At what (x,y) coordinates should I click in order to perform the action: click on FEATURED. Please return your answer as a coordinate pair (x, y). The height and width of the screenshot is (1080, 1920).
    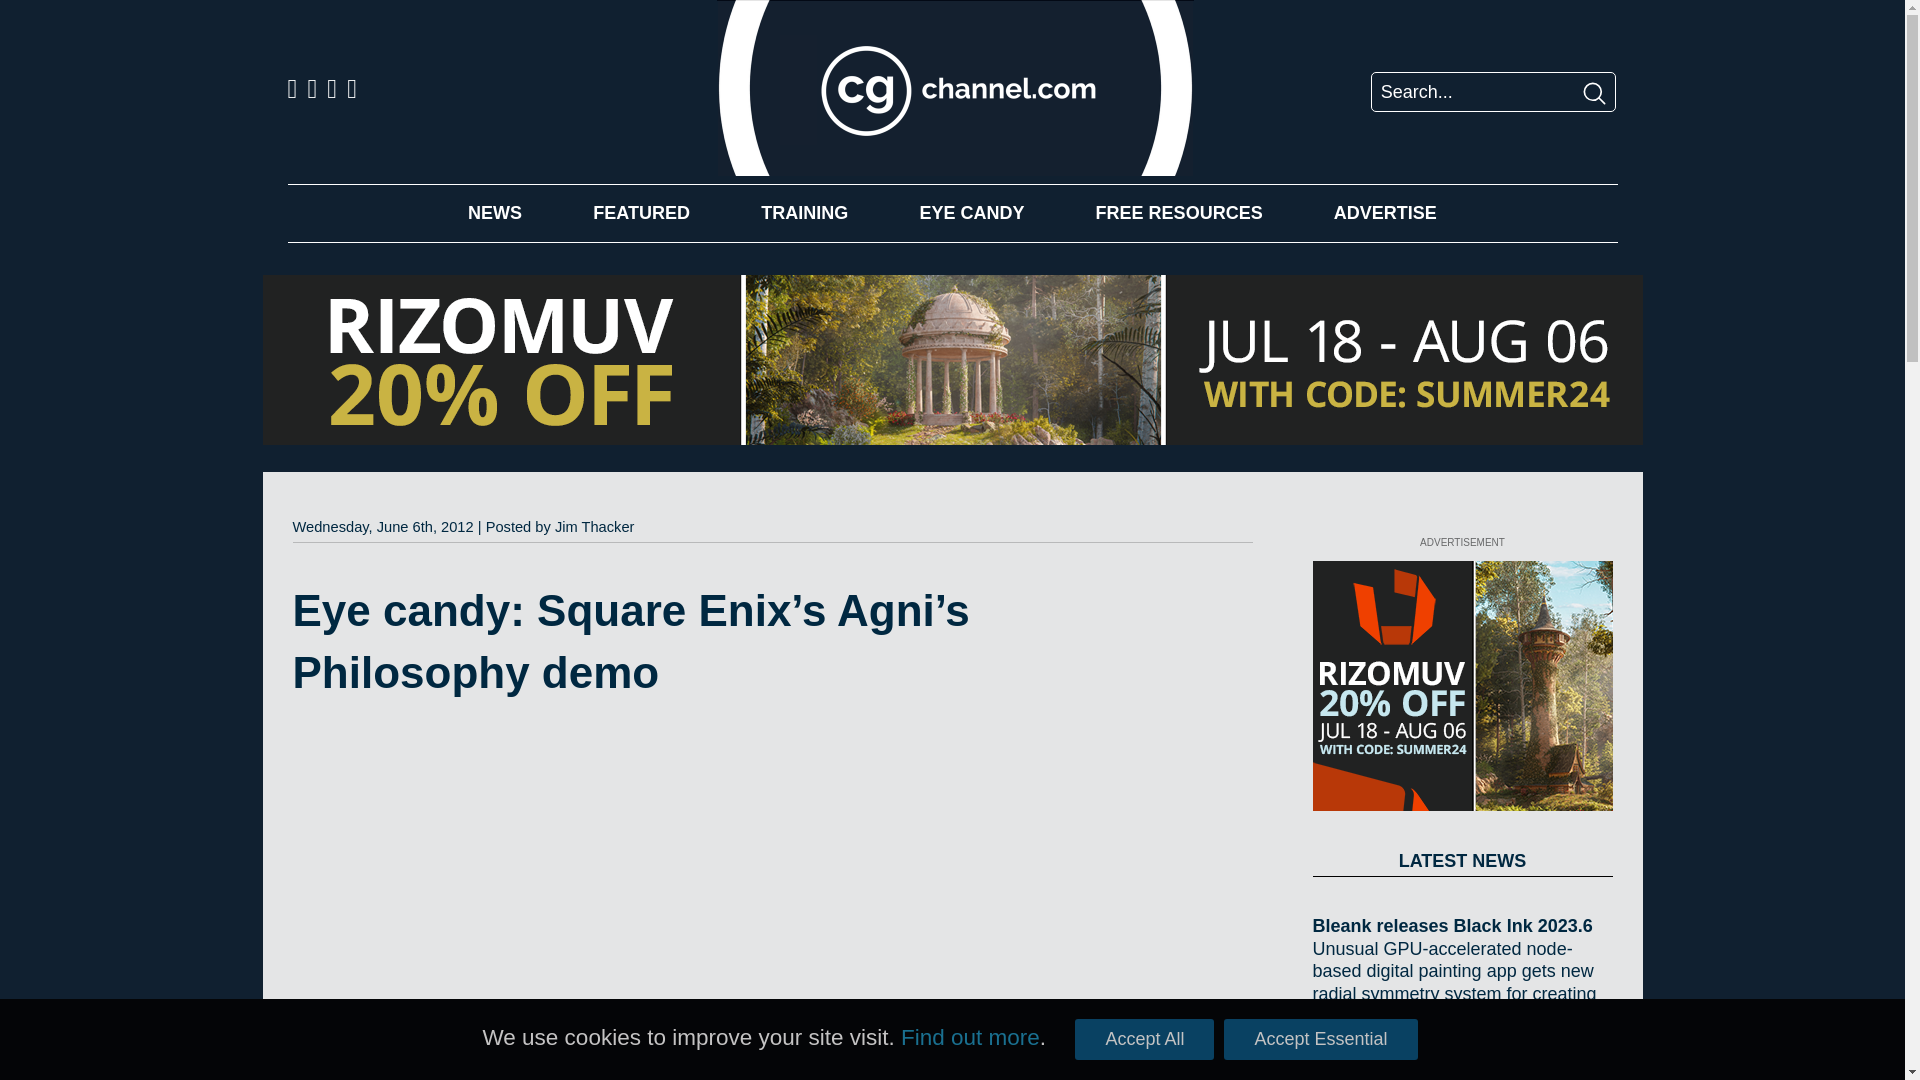
    Looking at the image, I should click on (641, 212).